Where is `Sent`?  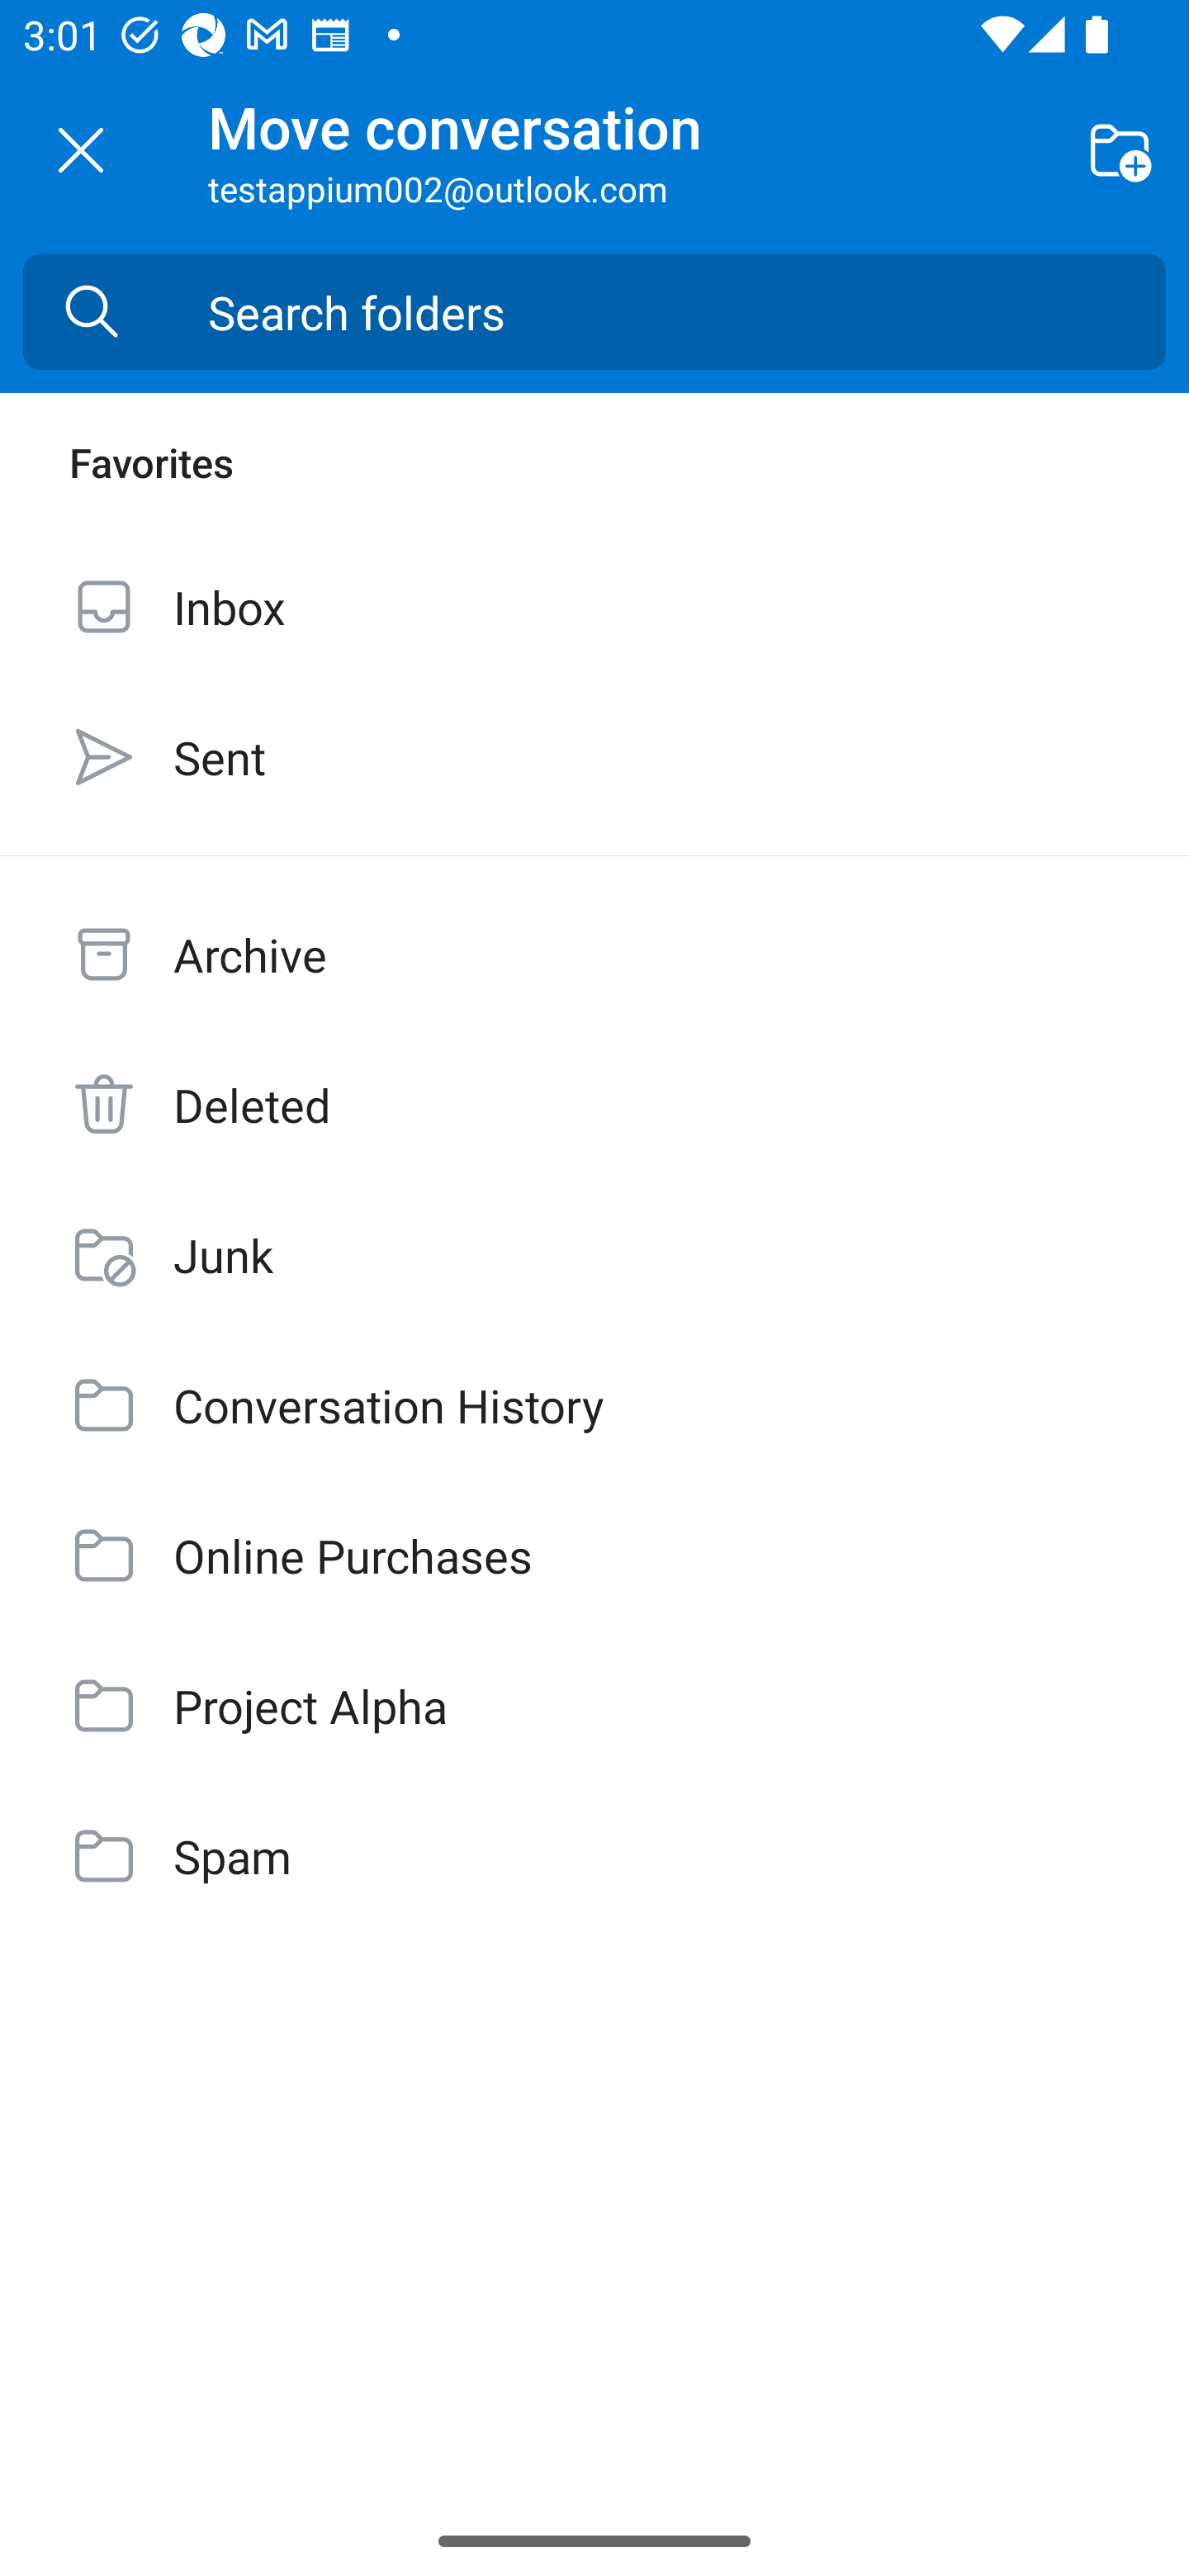 Sent is located at coordinates (594, 756).